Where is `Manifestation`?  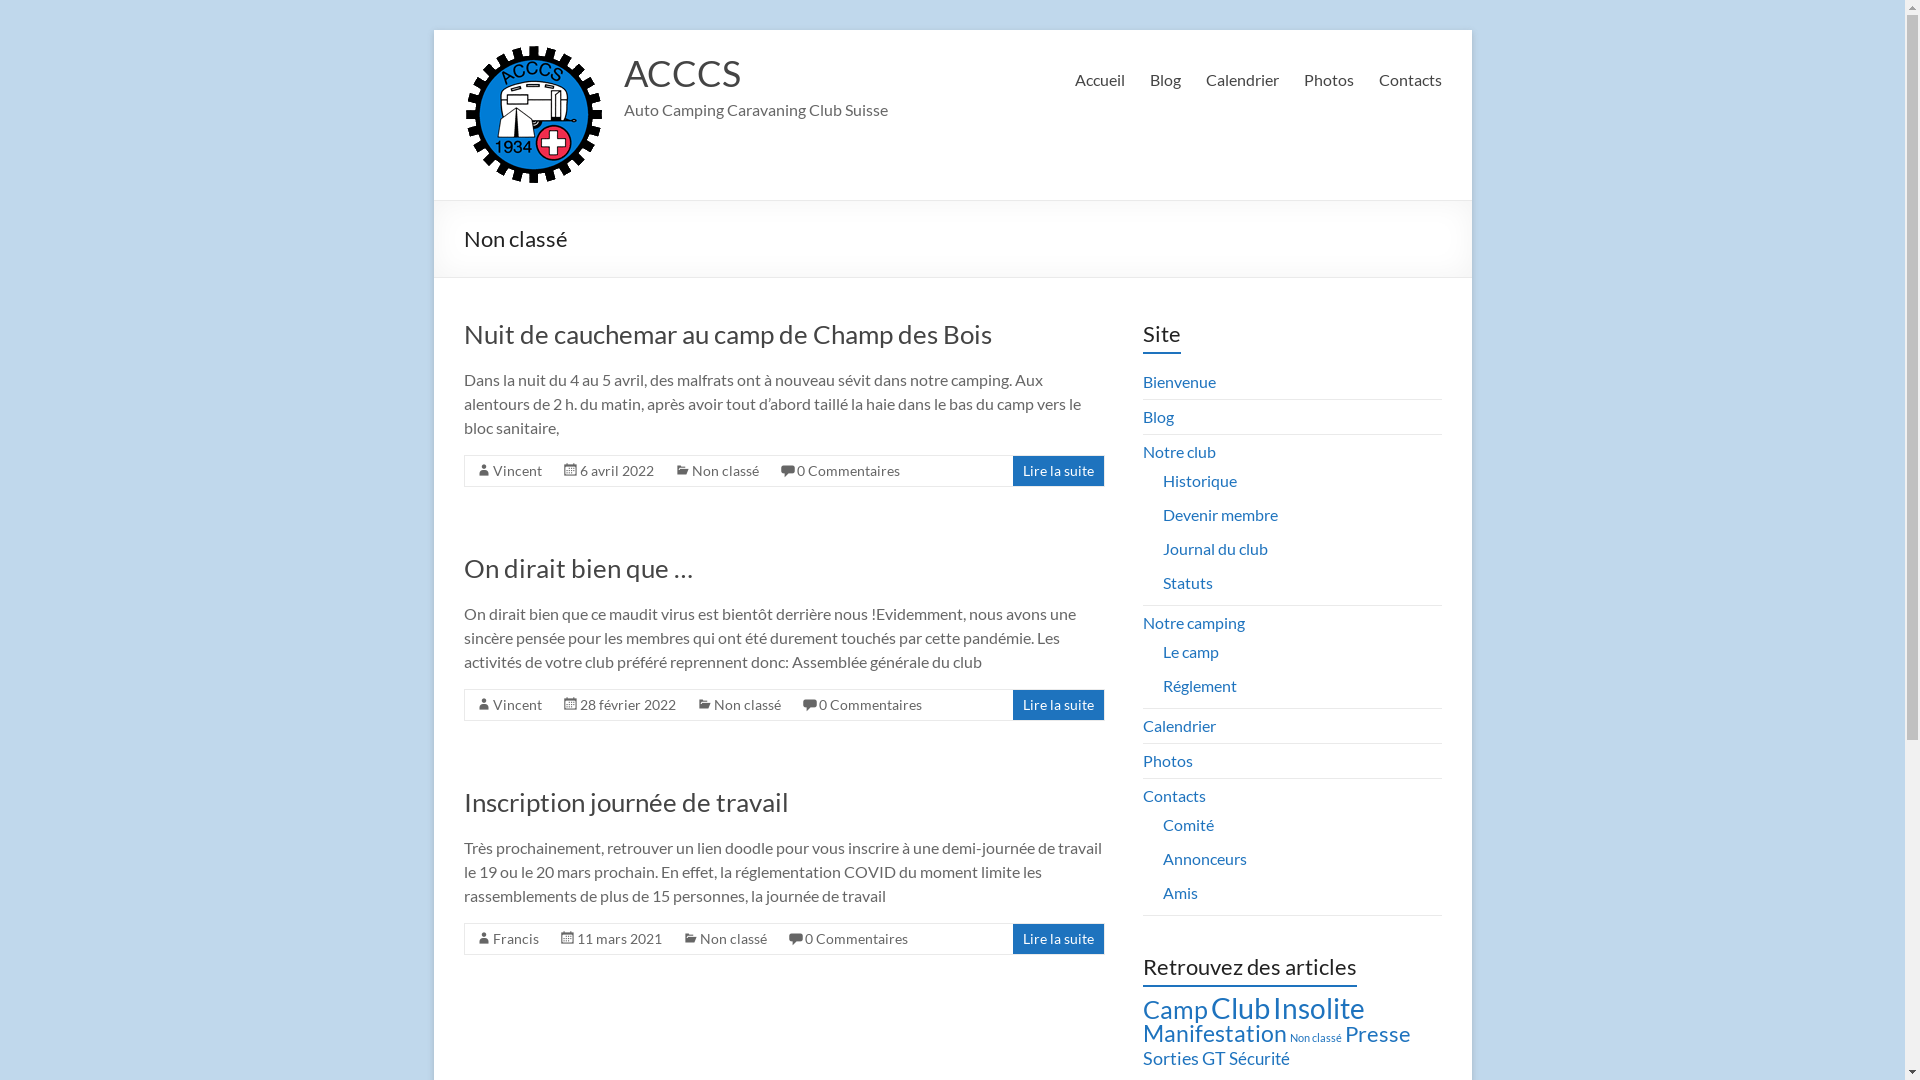 Manifestation is located at coordinates (1215, 1033).